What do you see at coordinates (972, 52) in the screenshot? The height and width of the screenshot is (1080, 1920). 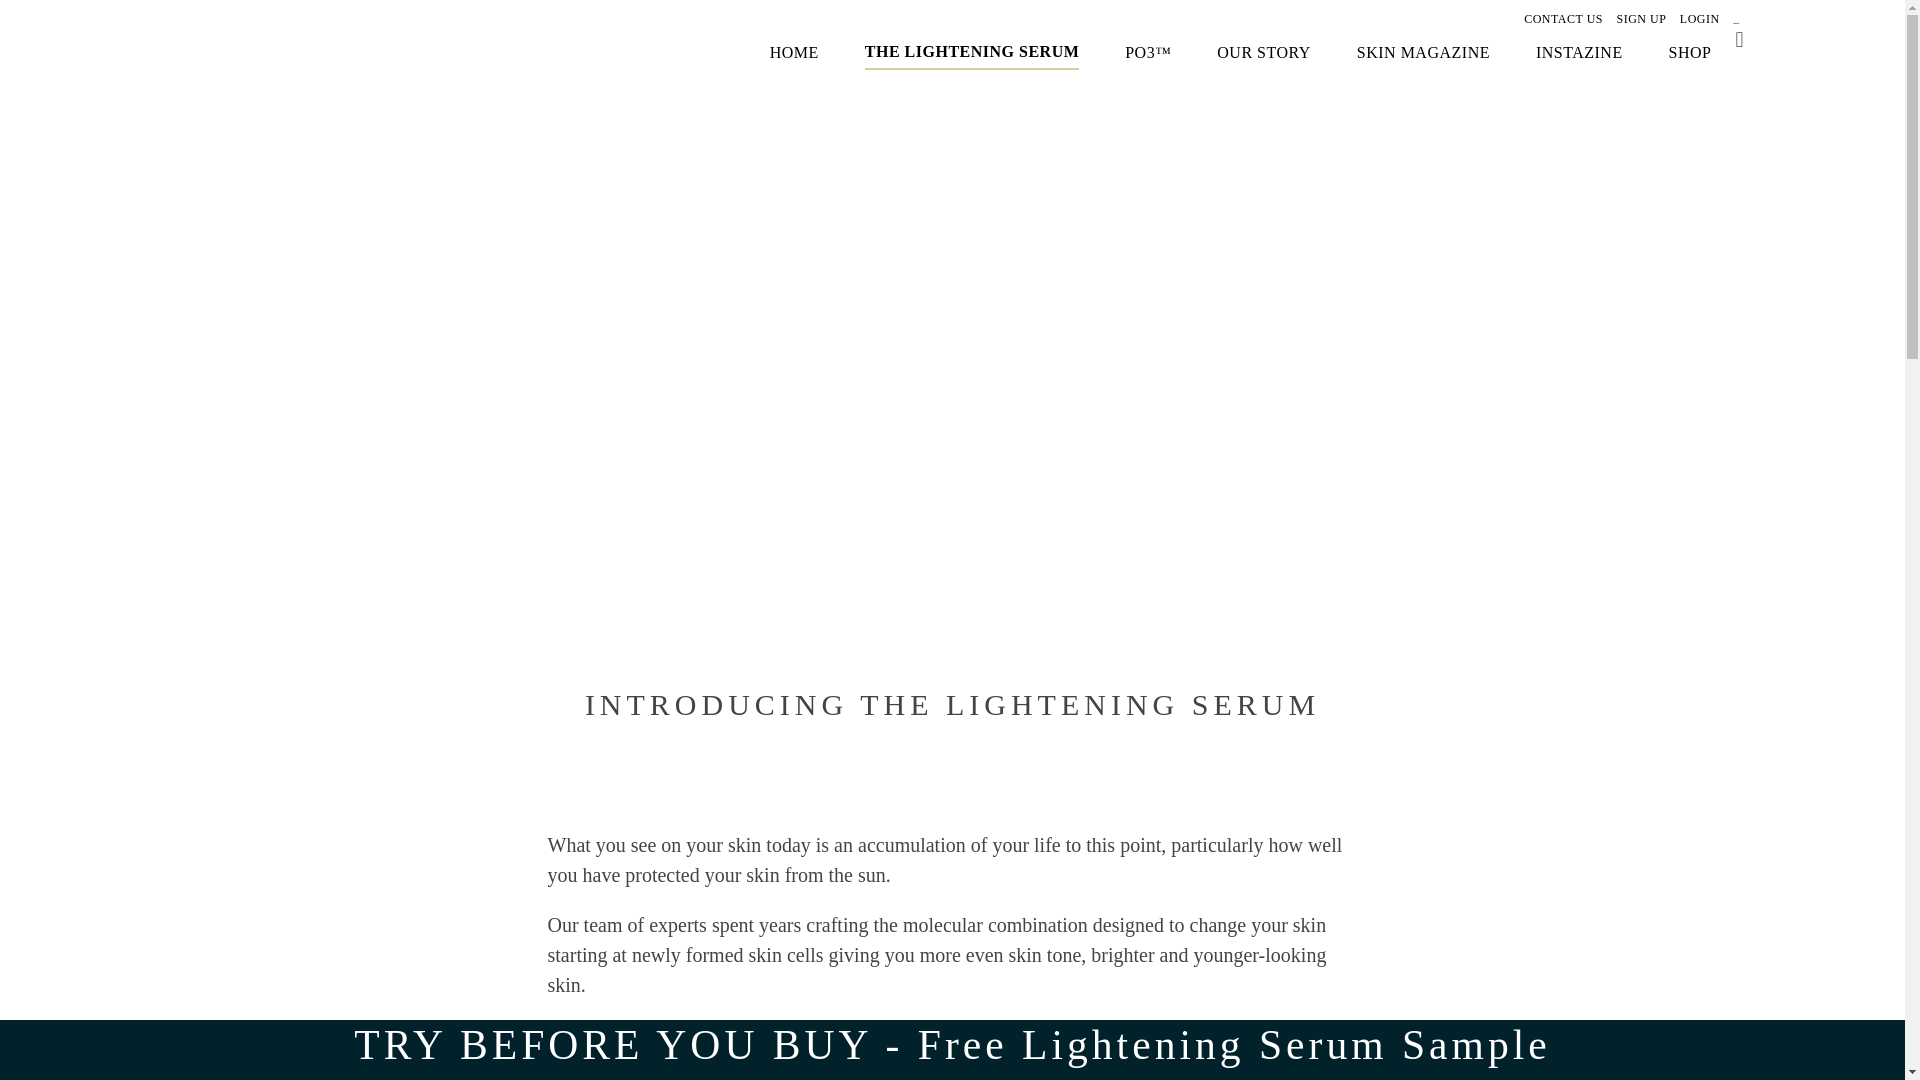 I see `THE LIGHTENING SERUM` at bounding box center [972, 52].